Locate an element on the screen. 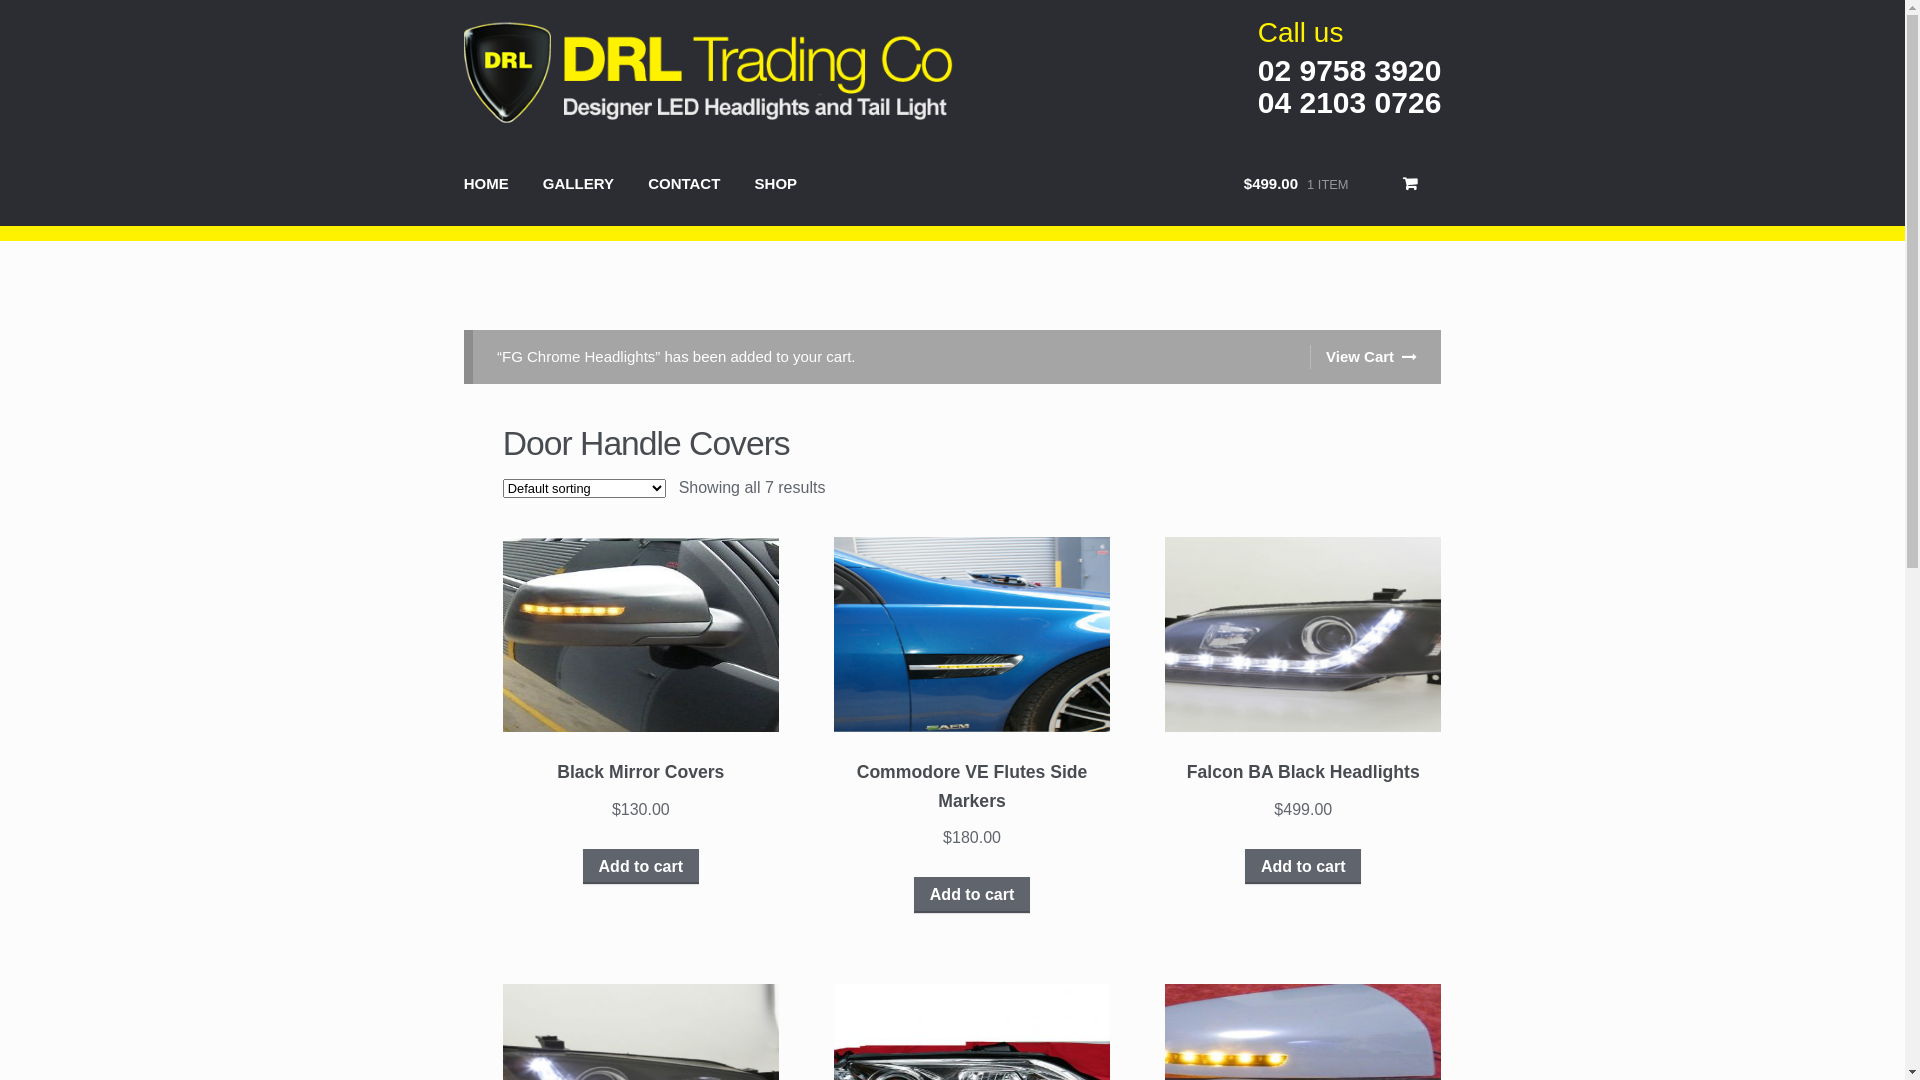 Image resolution: width=1920 pixels, height=1080 pixels. Add to cart is located at coordinates (1303, 867).